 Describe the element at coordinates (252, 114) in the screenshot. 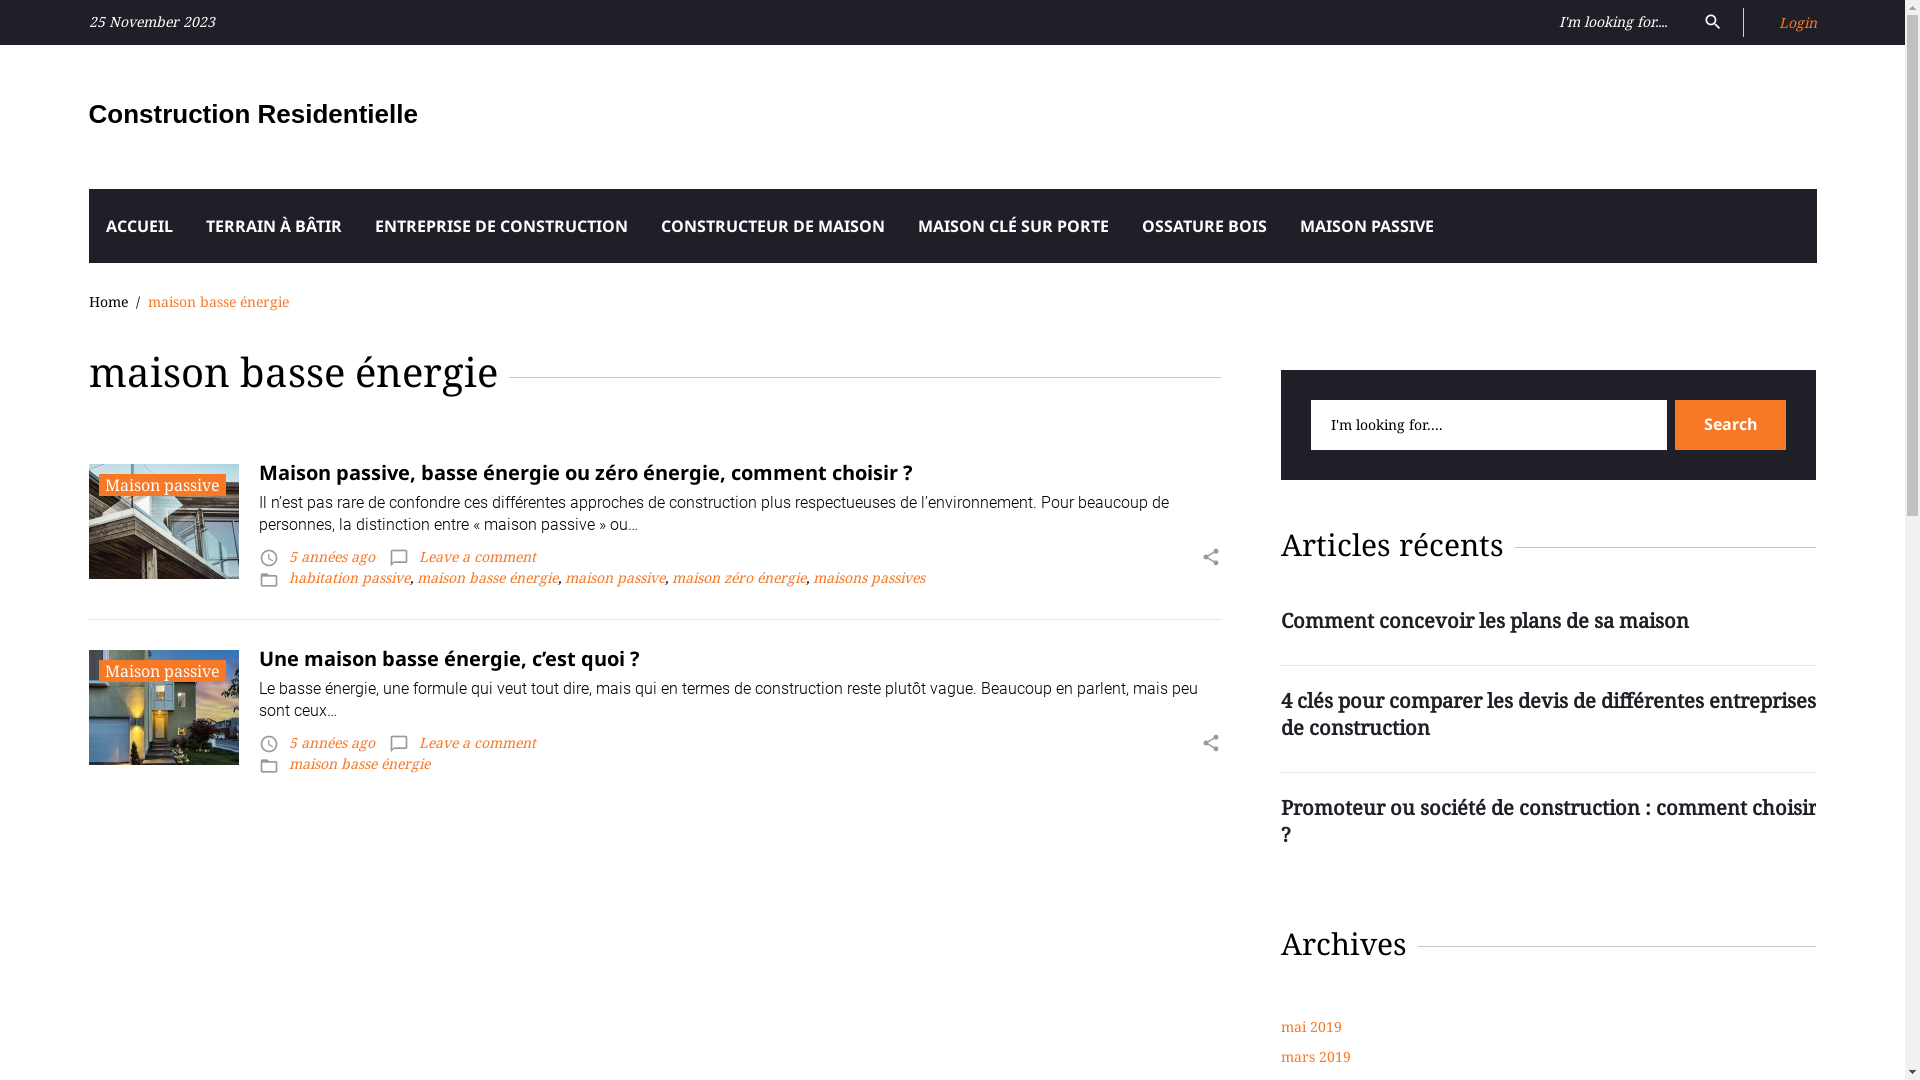

I see `Construction Residentielle` at that location.